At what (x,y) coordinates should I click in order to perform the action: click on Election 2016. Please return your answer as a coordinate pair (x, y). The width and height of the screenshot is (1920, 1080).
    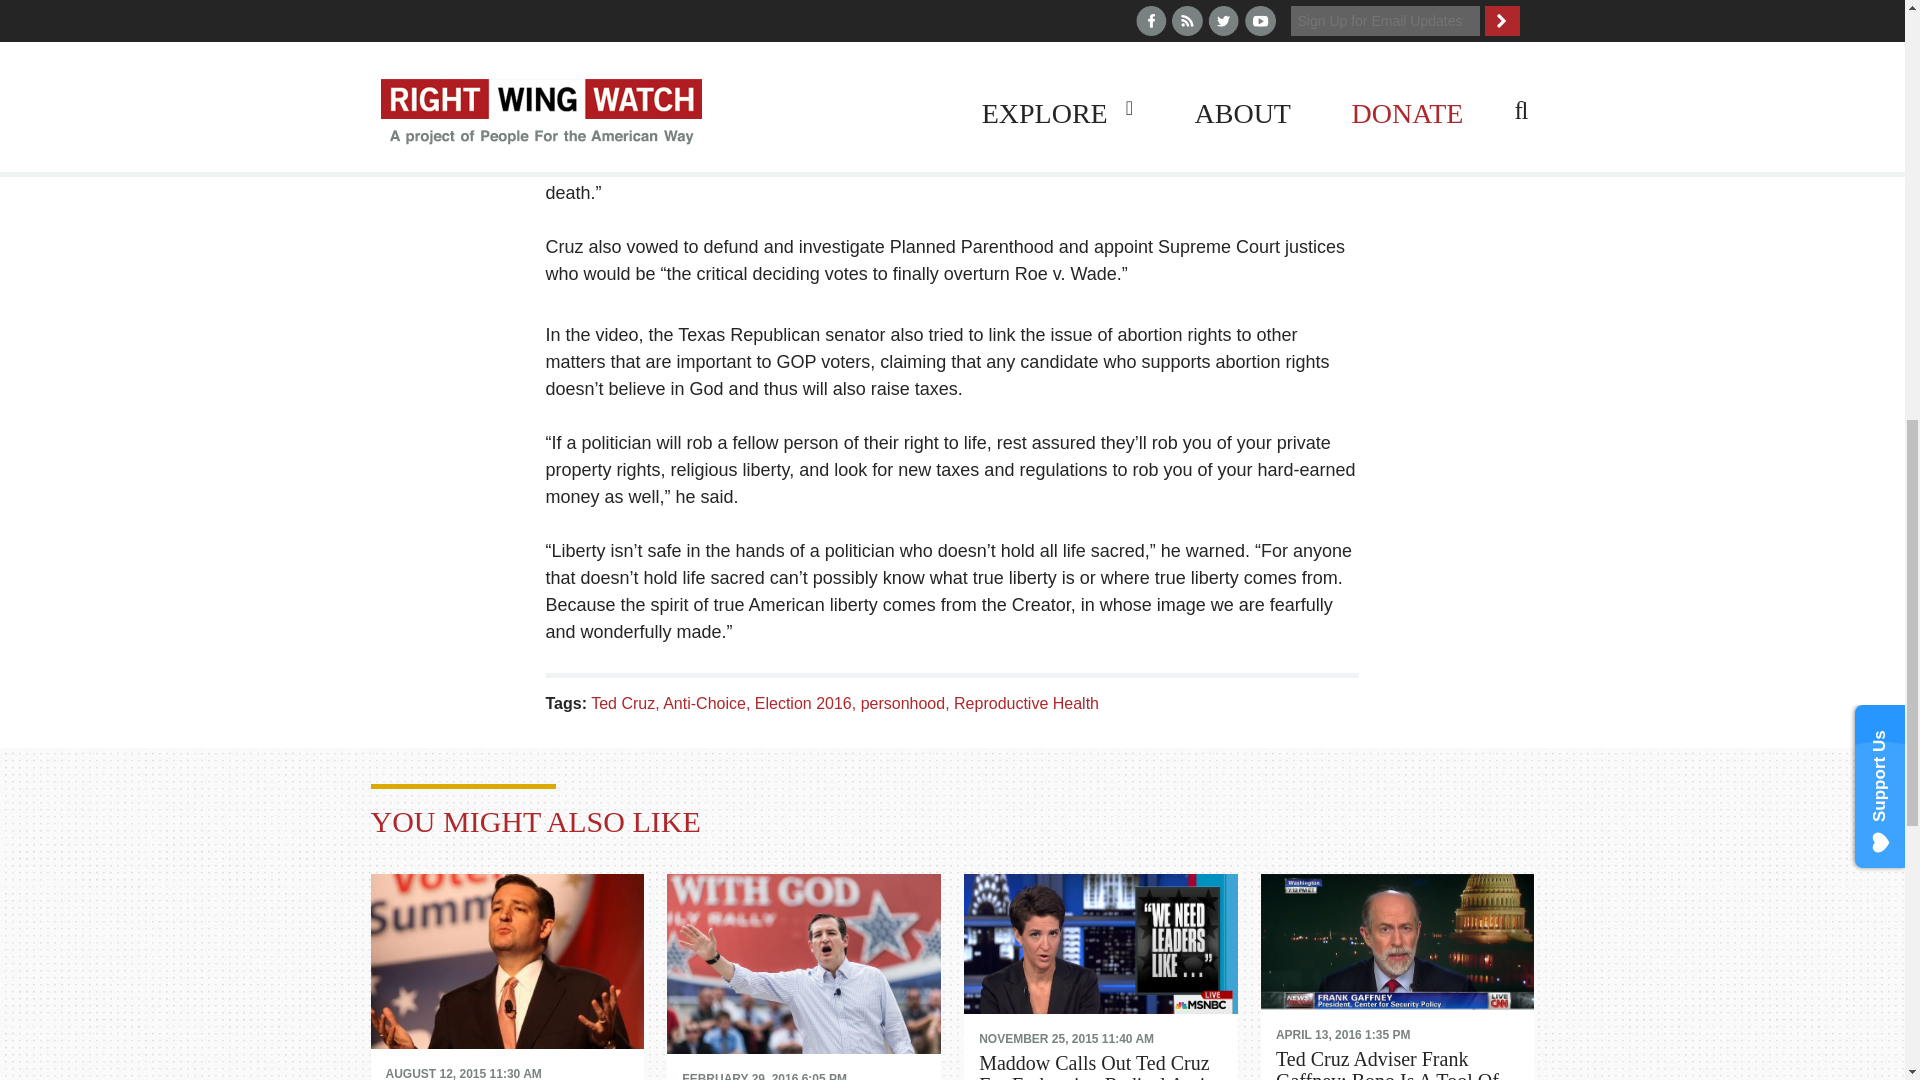
    Looking at the image, I should click on (807, 703).